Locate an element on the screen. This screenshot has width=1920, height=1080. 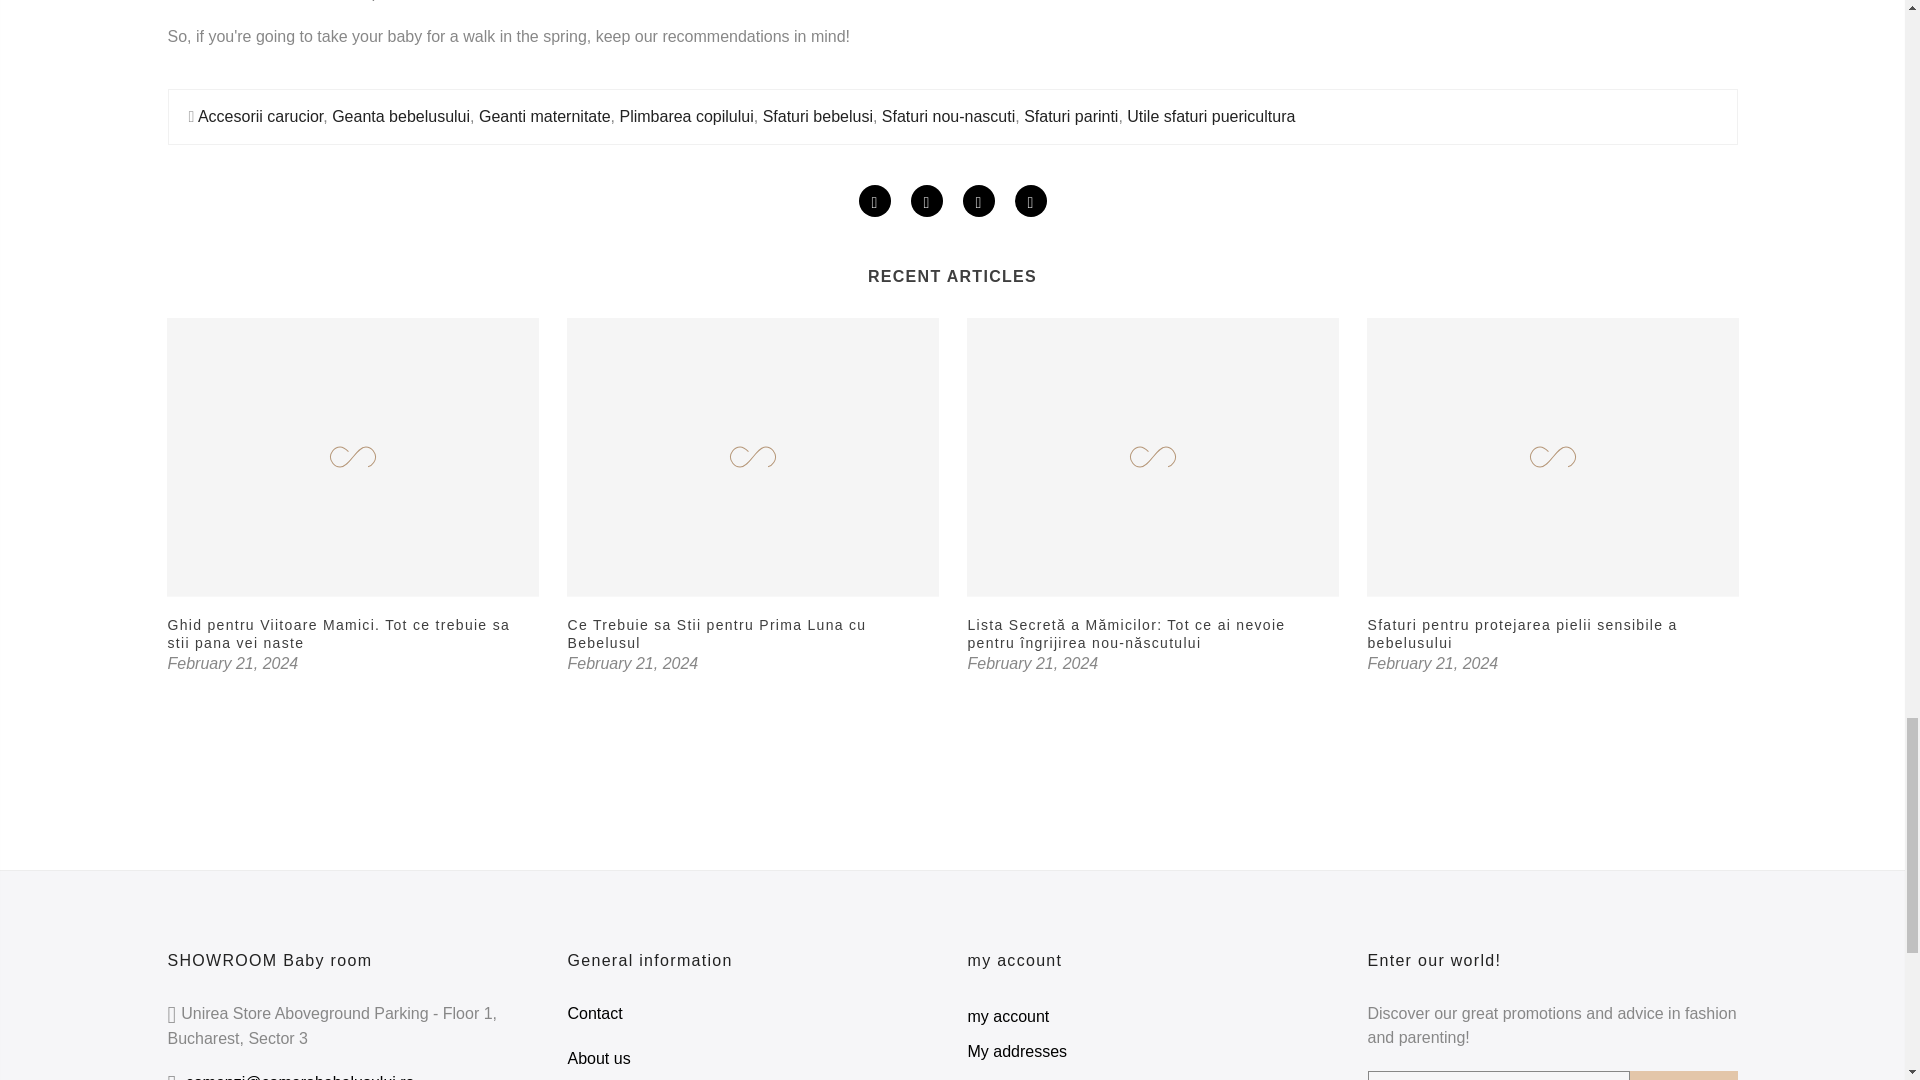
Sfaturi parinti is located at coordinates (1070, 116).